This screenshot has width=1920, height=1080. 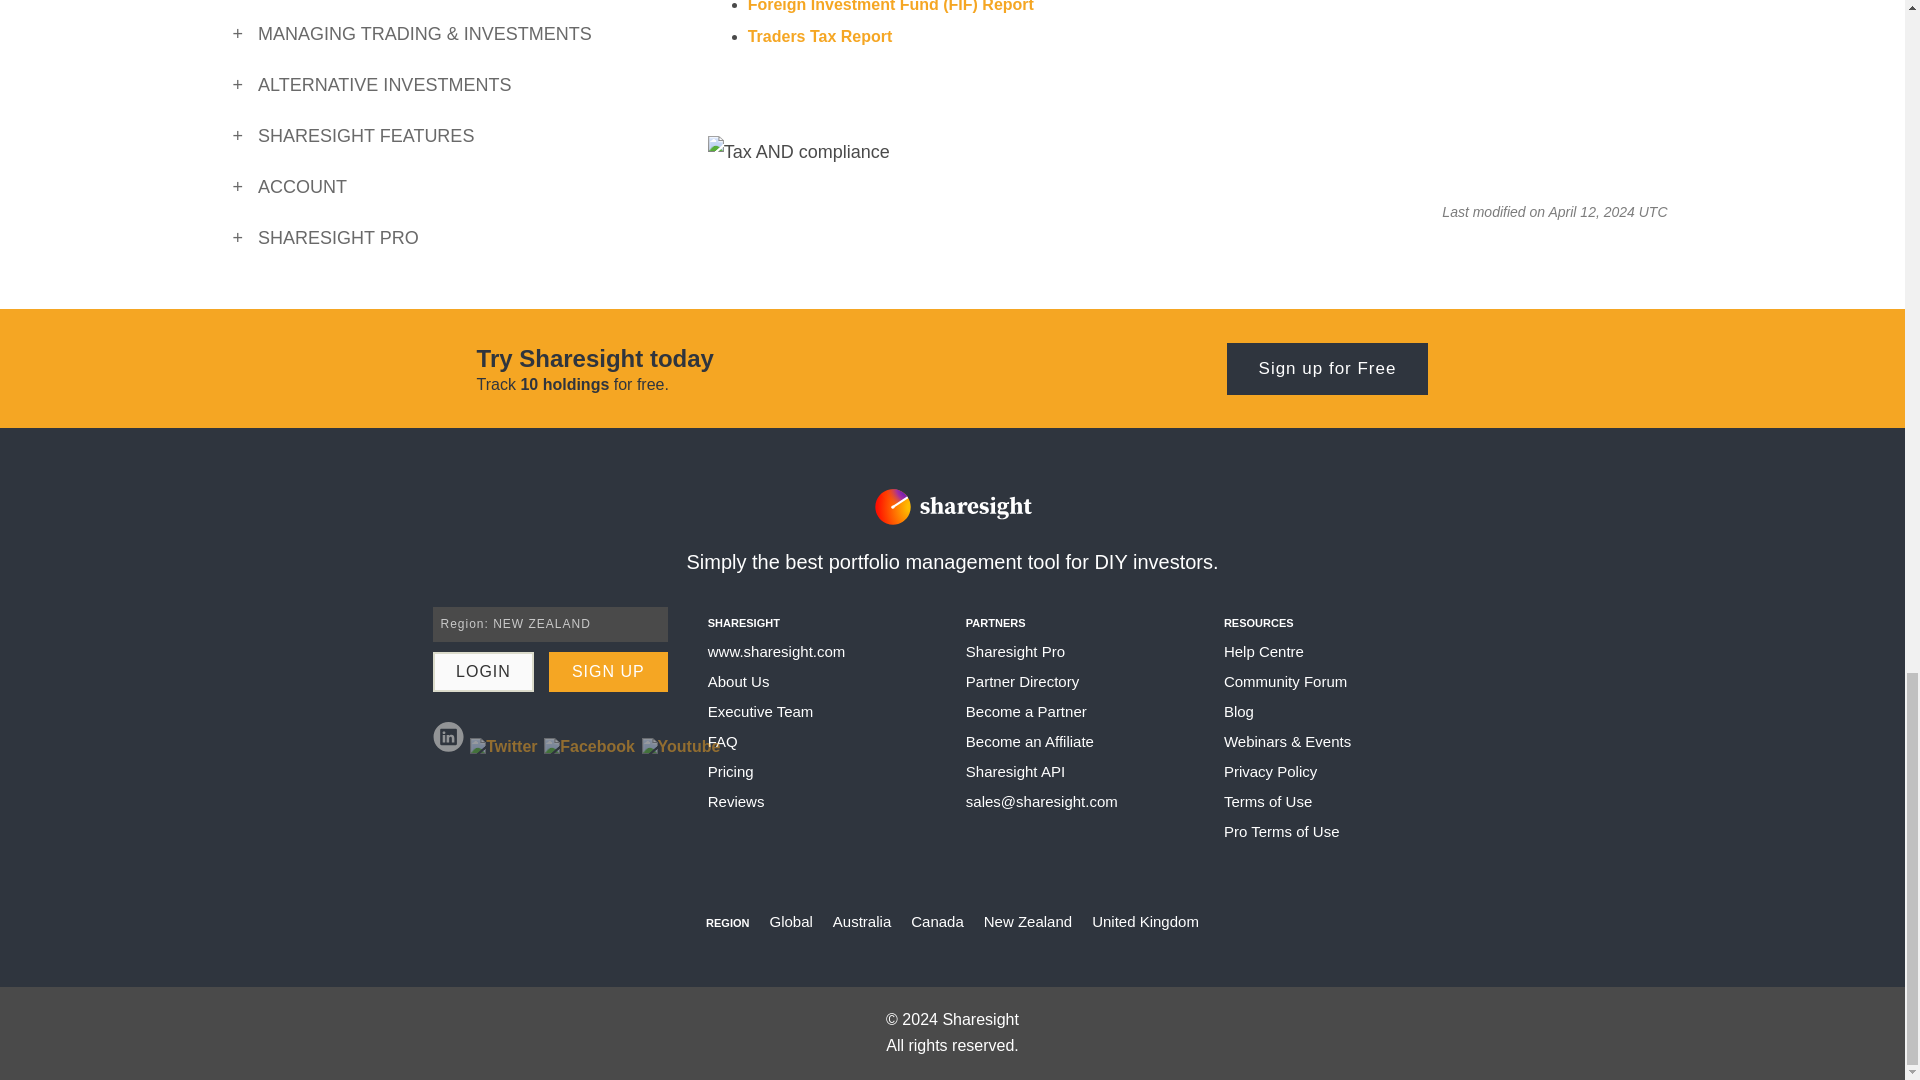 What do you see at coordinates (608, 672) in the screenshot?
I see `Sign up for Sharesight` at bounding box center [608, 672].